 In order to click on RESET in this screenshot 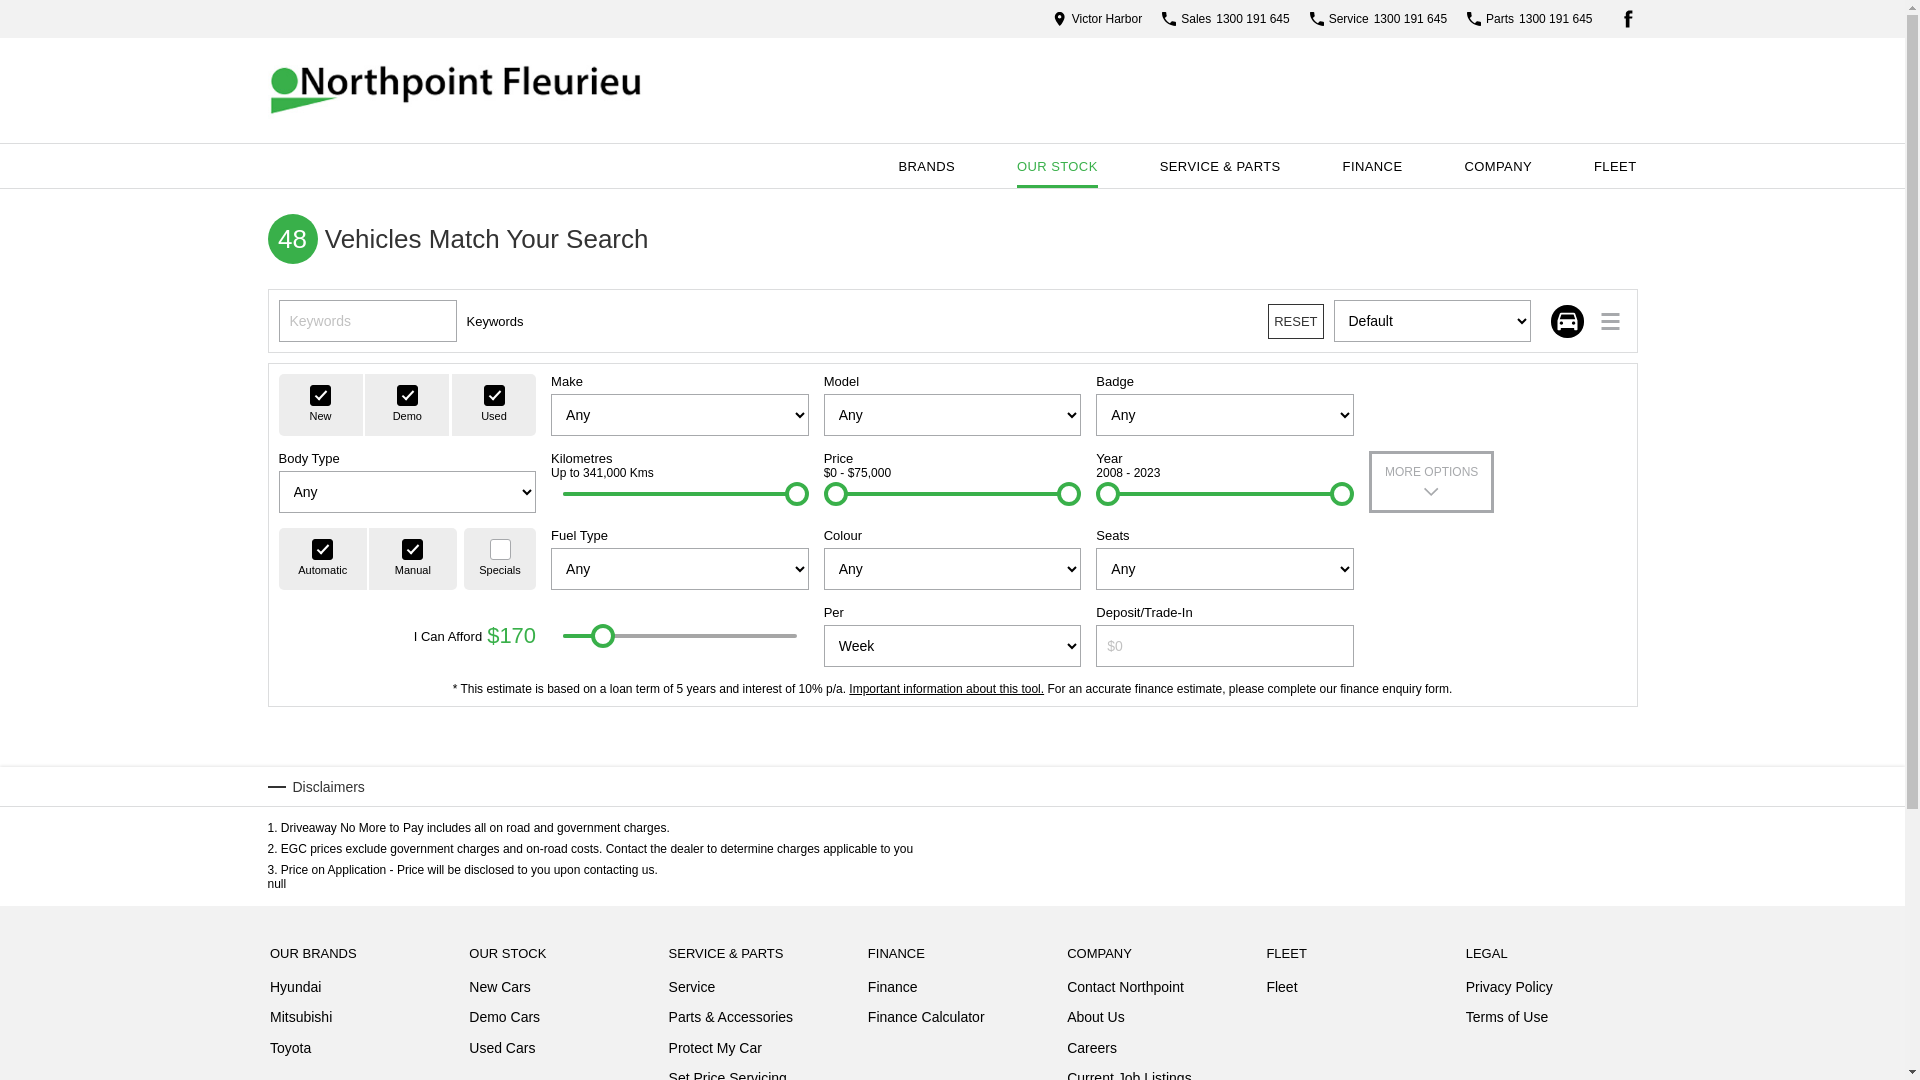, I will do `click(1296, 322)`.